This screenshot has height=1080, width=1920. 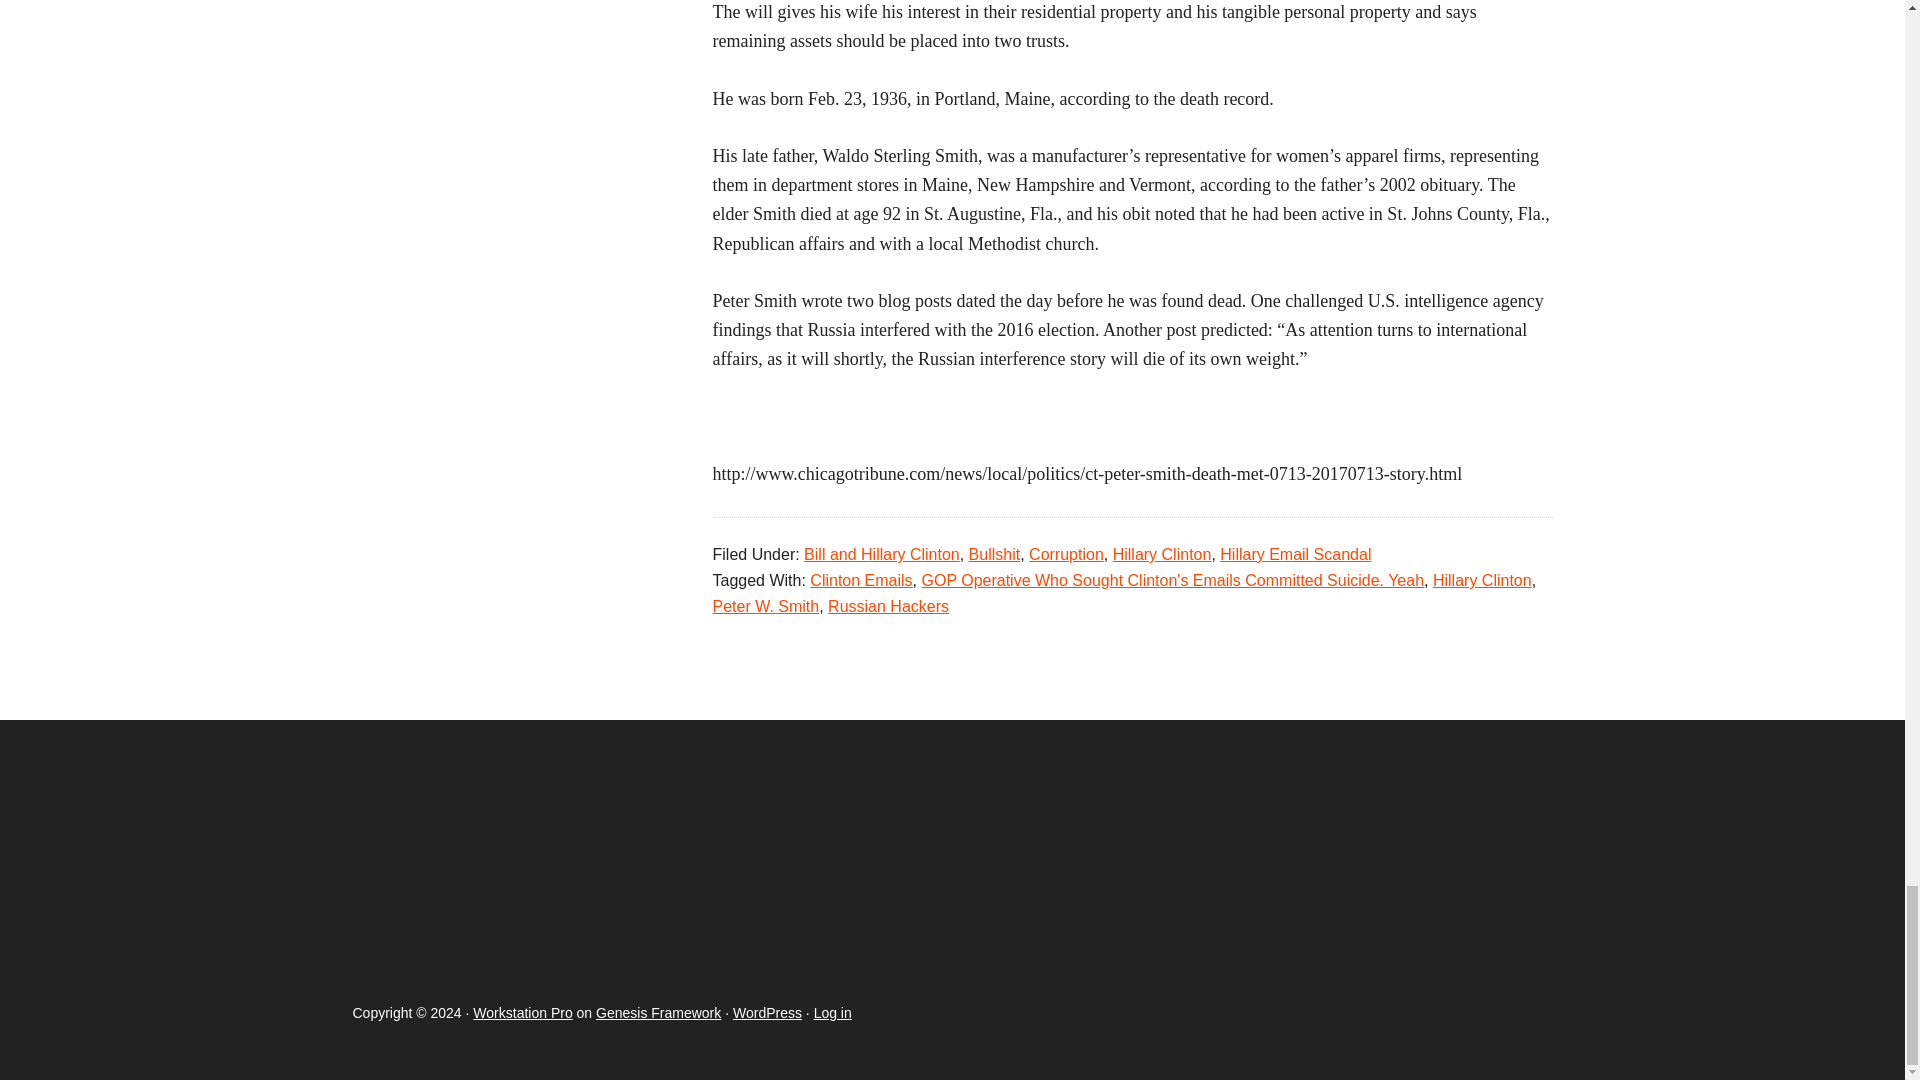 What do you see at coordinates (1066, 554) in the screenshot?
I see `Corruption` at bounding box center [1066, 554].